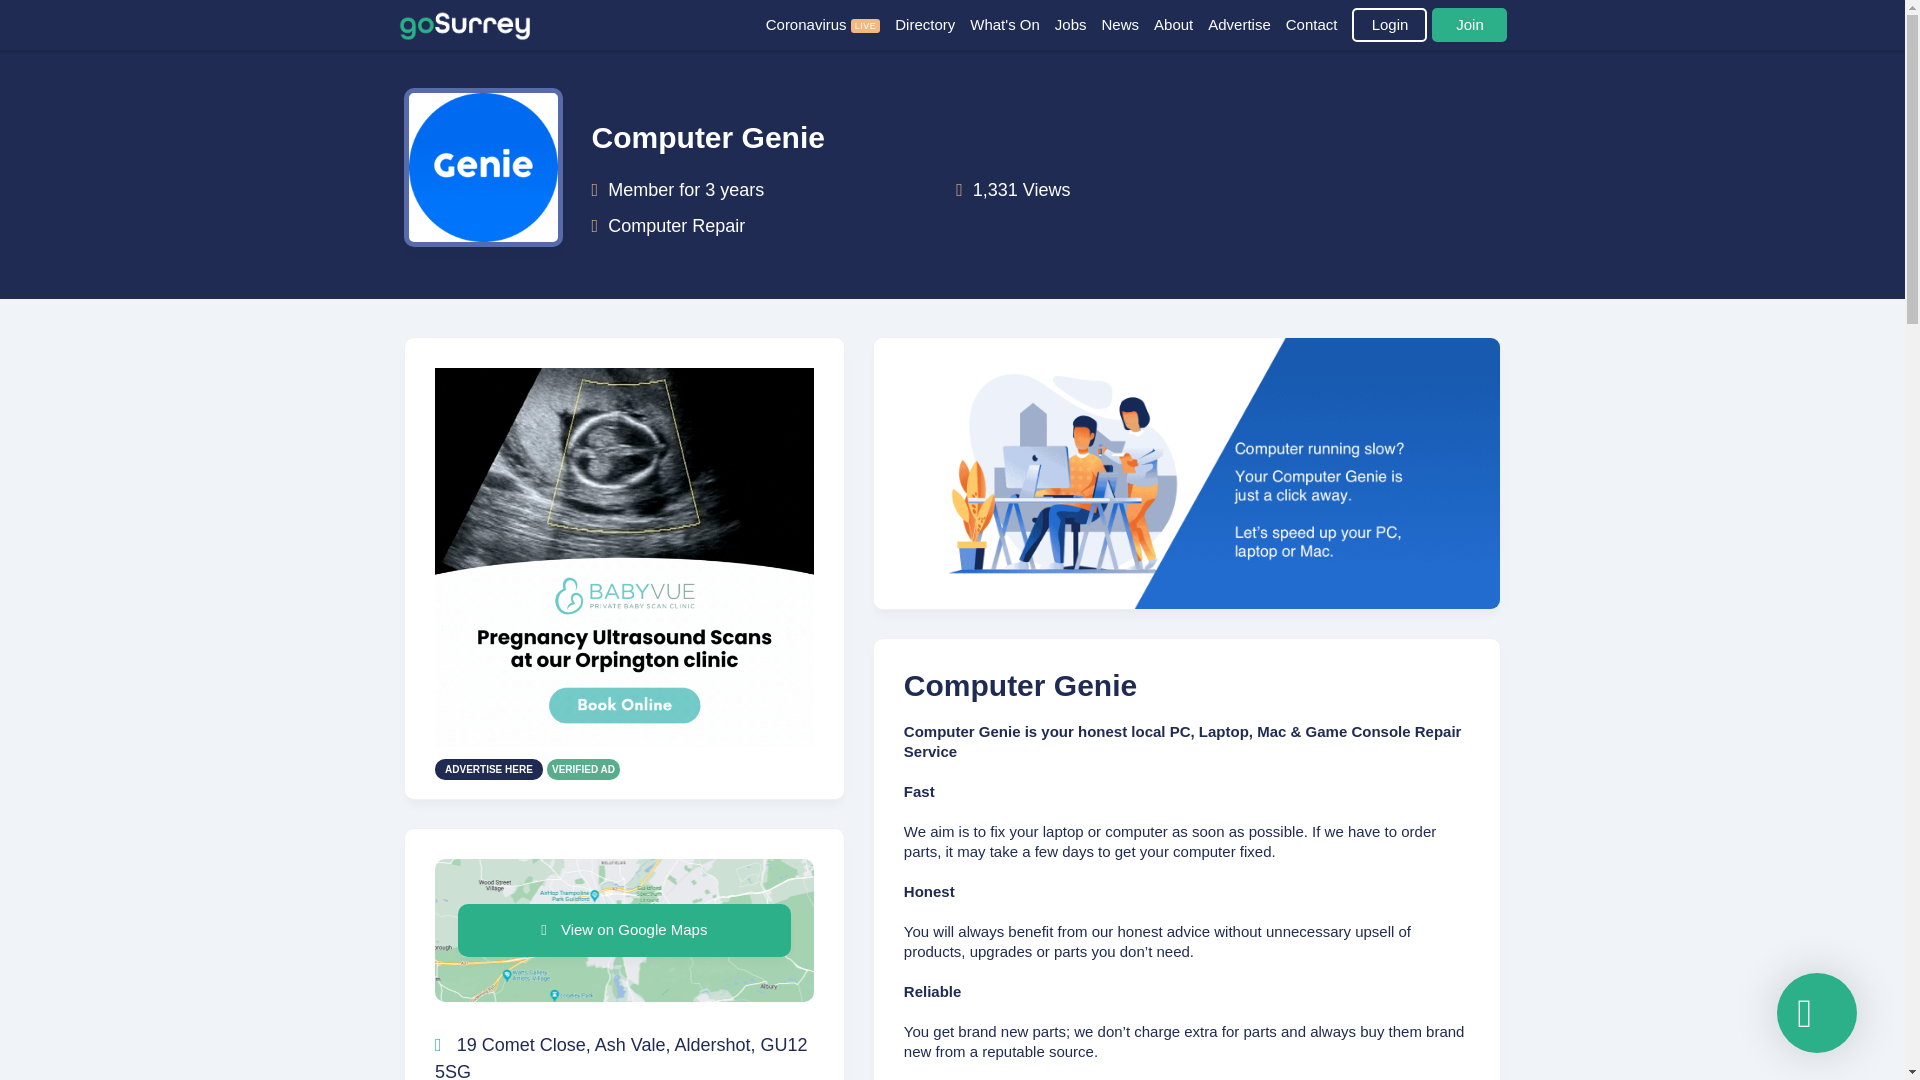 The image size is (1920, 1080). I want to click on Jobs, so click(1078, 24).